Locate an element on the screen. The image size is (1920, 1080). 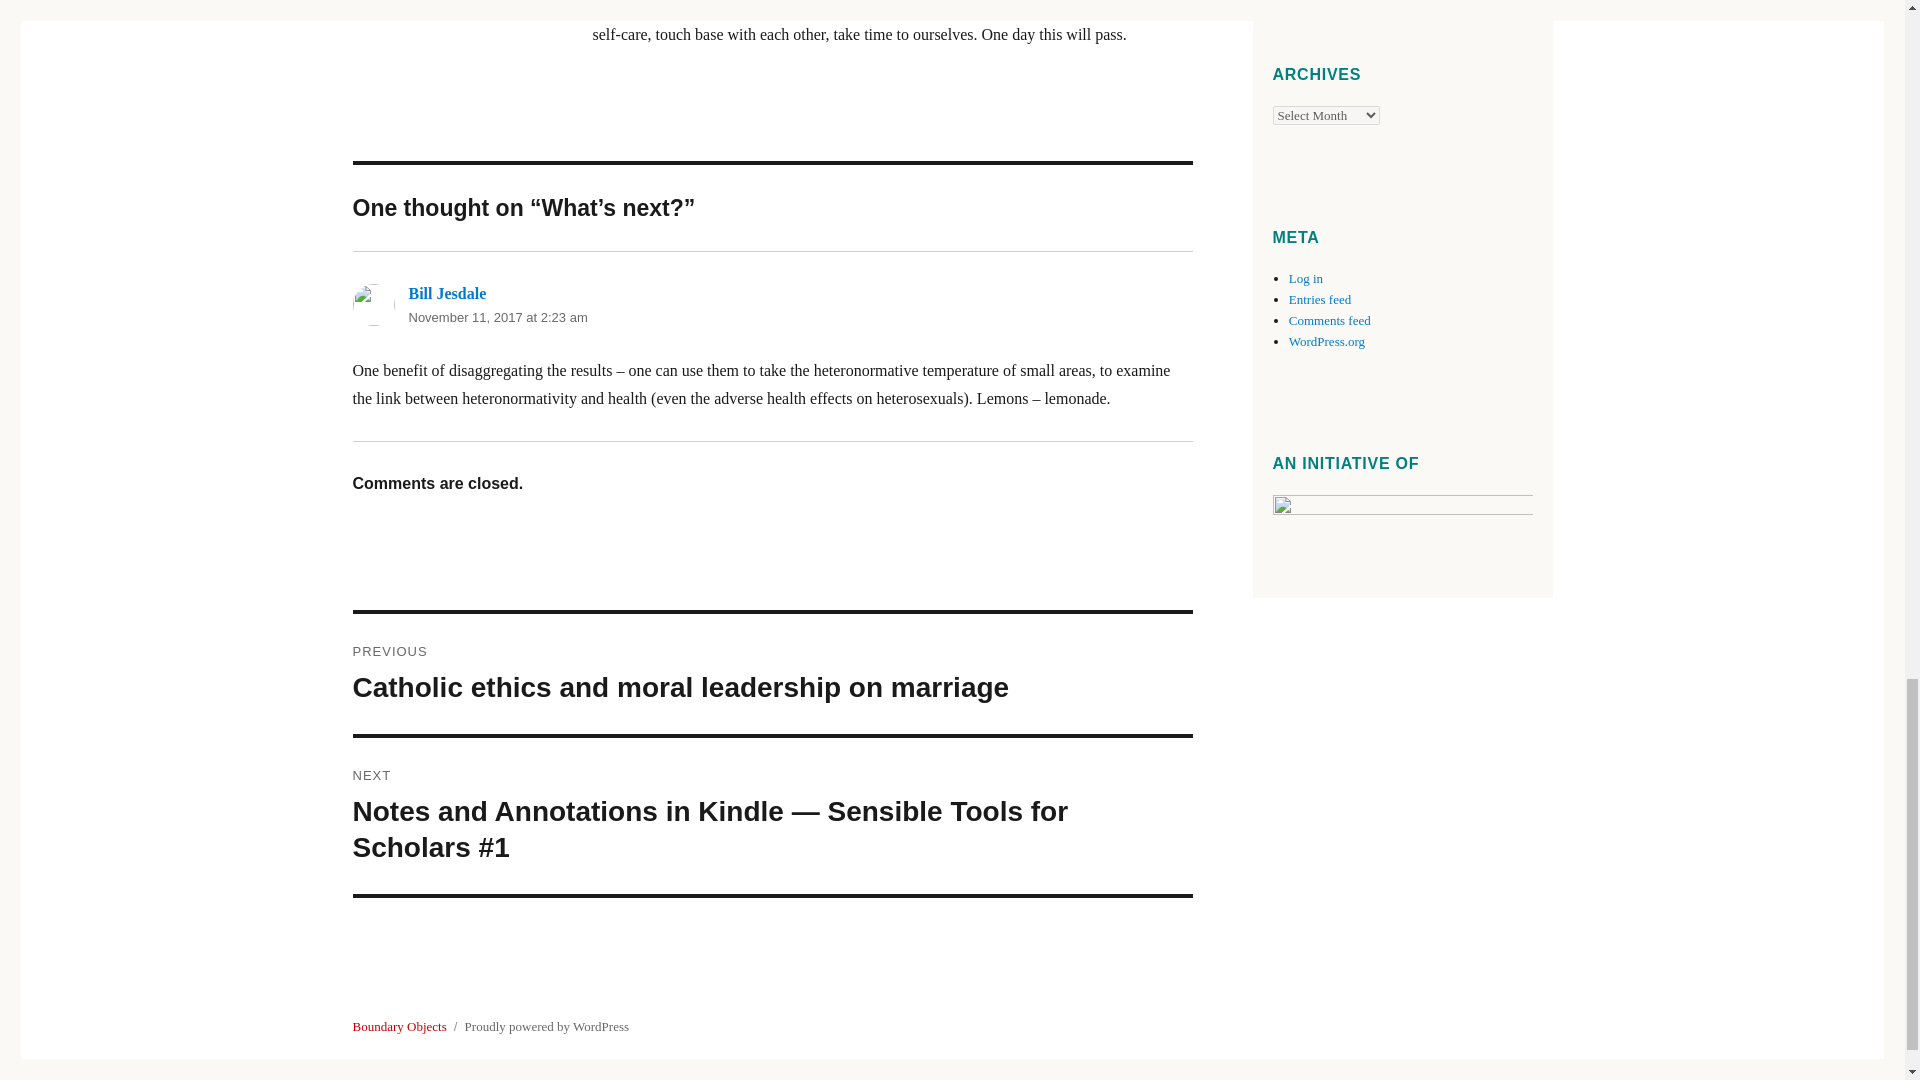
WordPress.org is located at coordinates (1326, 340).